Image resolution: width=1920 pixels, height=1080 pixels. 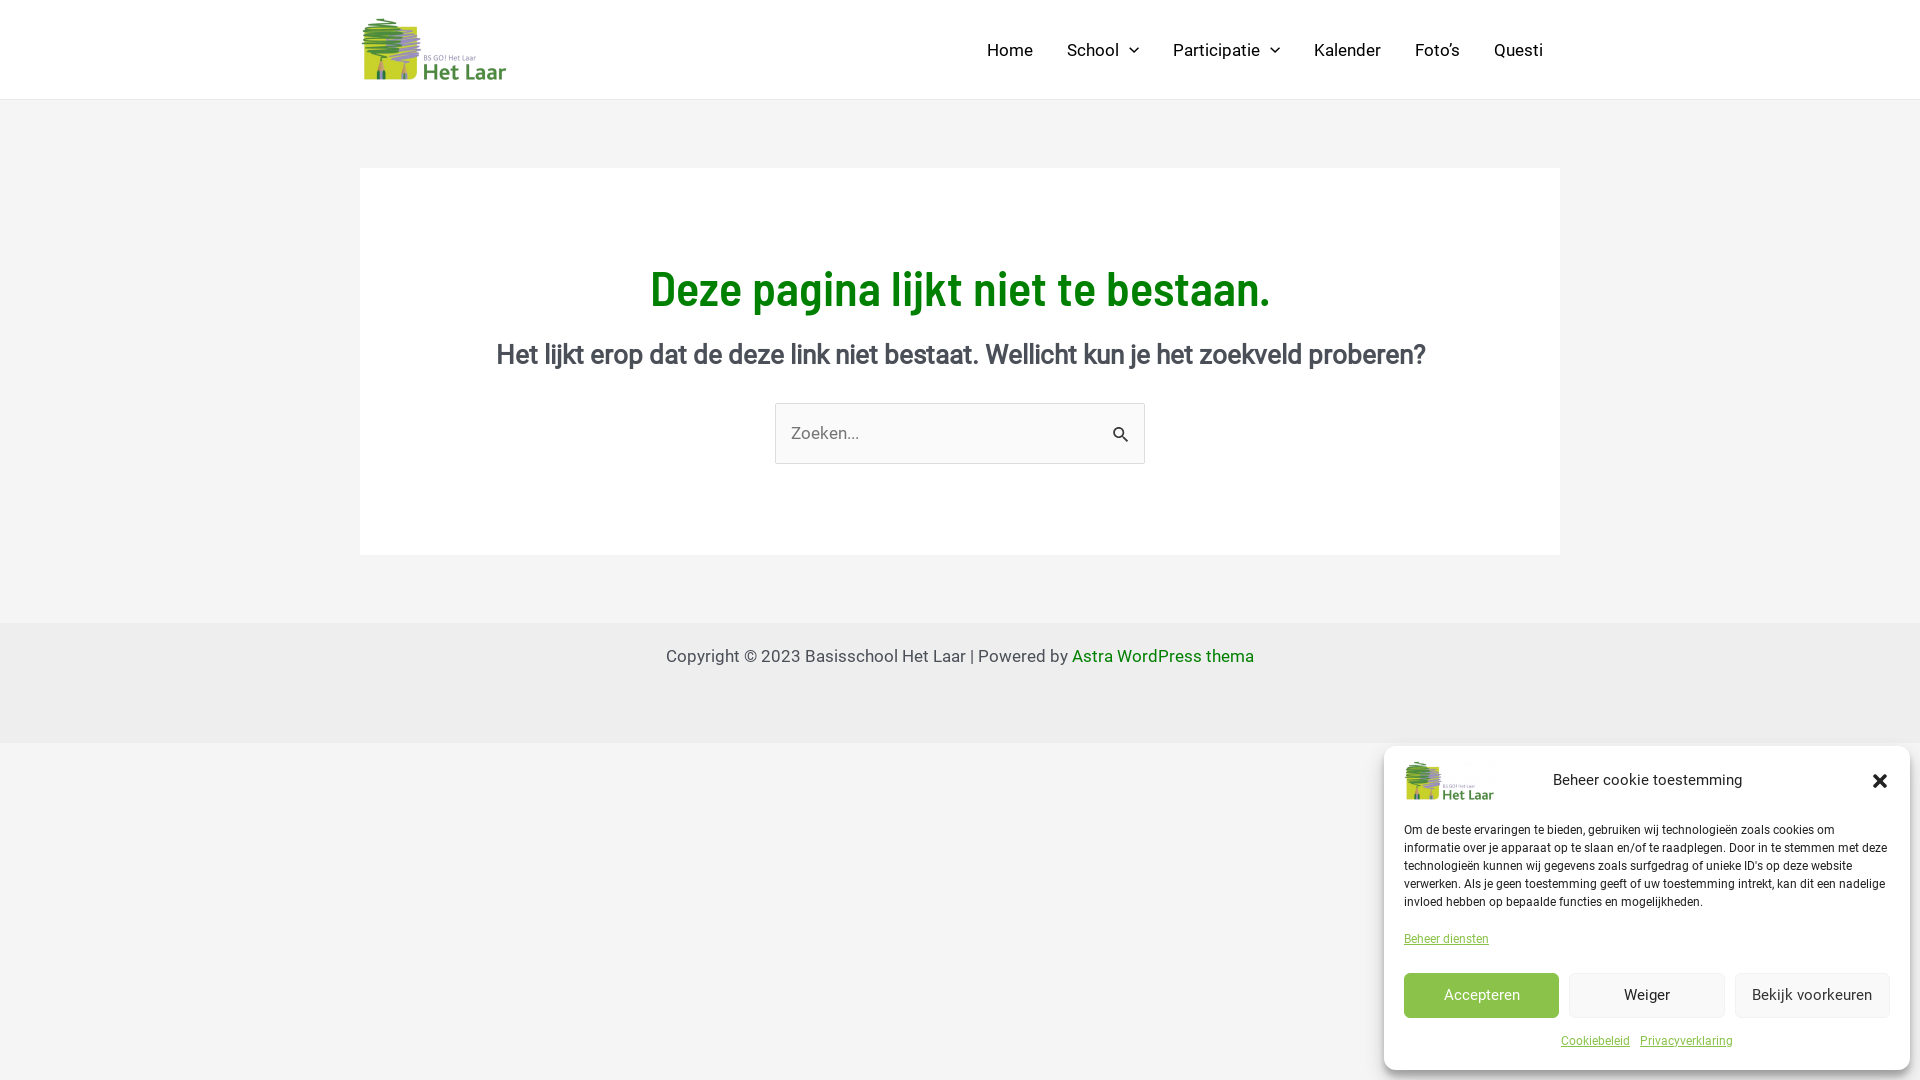 What do you see at coordinates (1163, 656) in the screenshot?
I see `Astra WordPress thema` at bounding box center [1163, 656].